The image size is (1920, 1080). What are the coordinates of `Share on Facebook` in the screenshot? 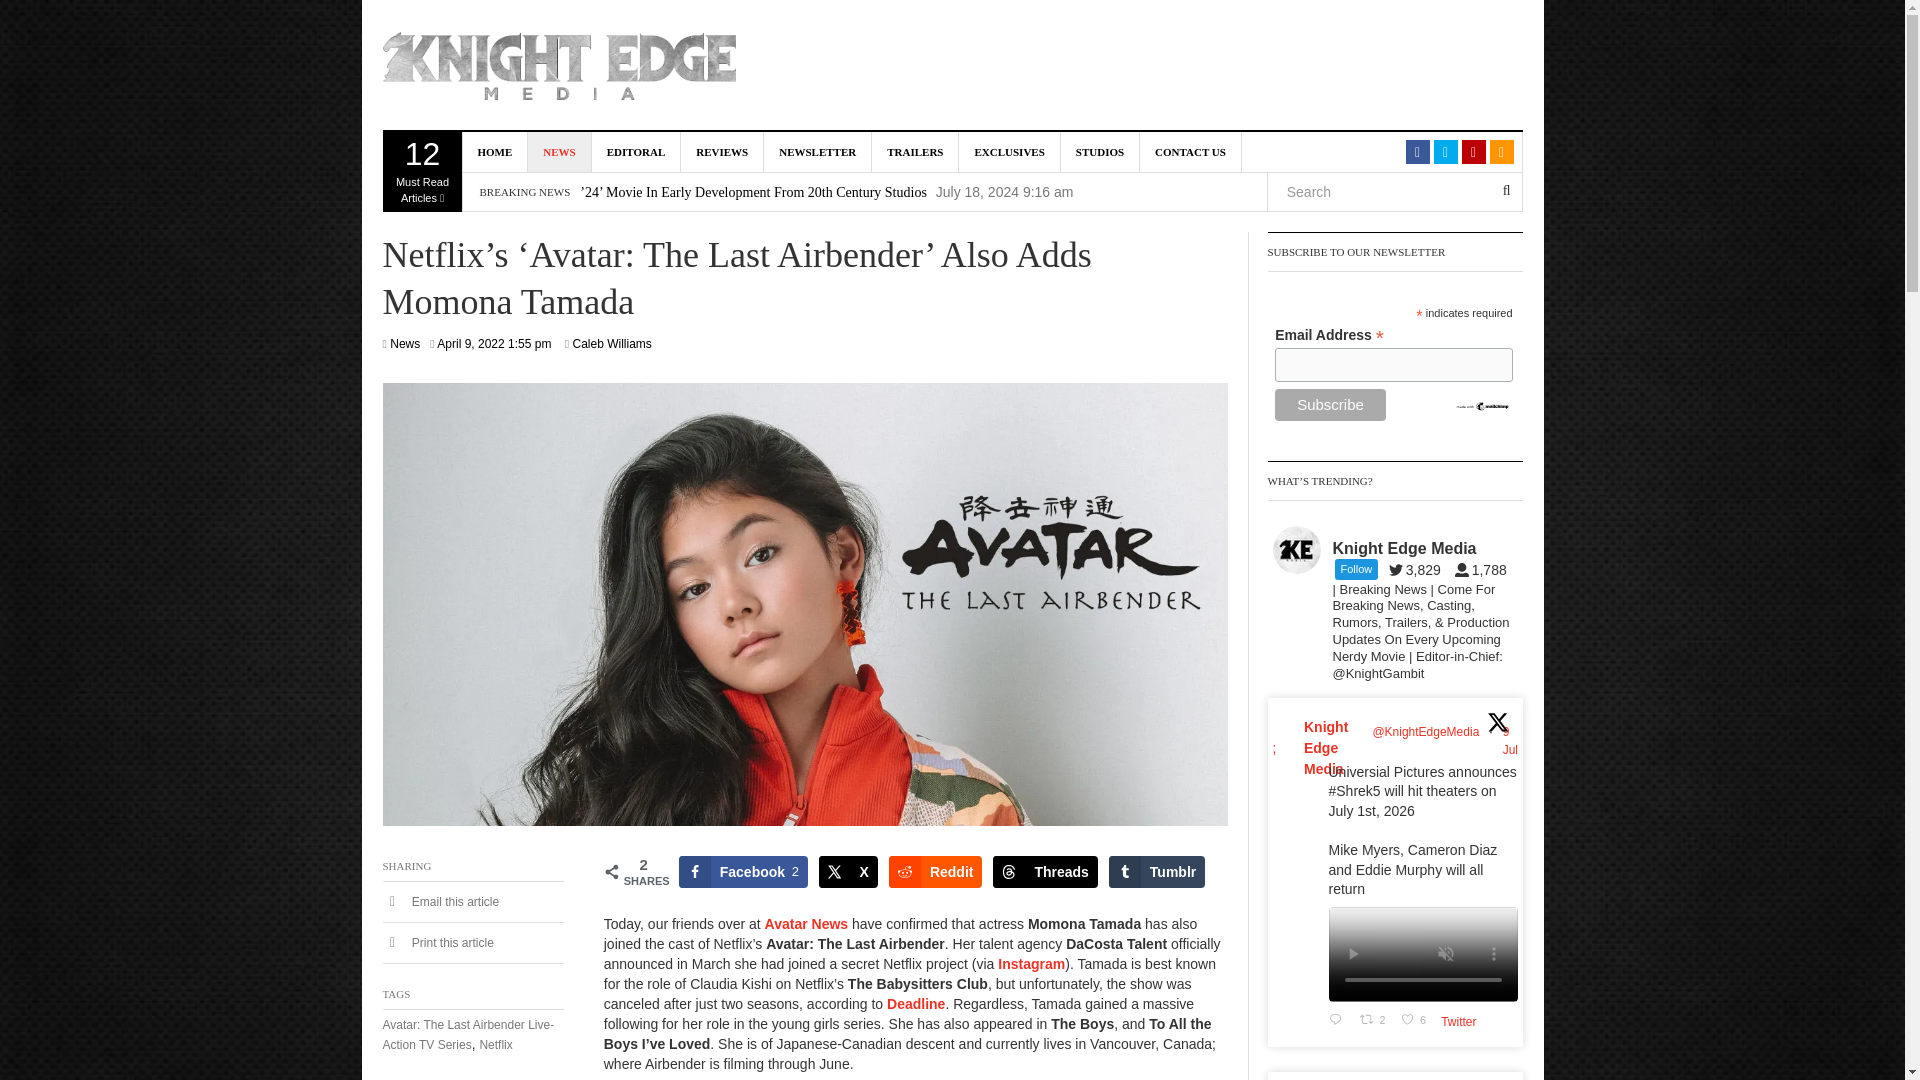 It's located at (744, 872).